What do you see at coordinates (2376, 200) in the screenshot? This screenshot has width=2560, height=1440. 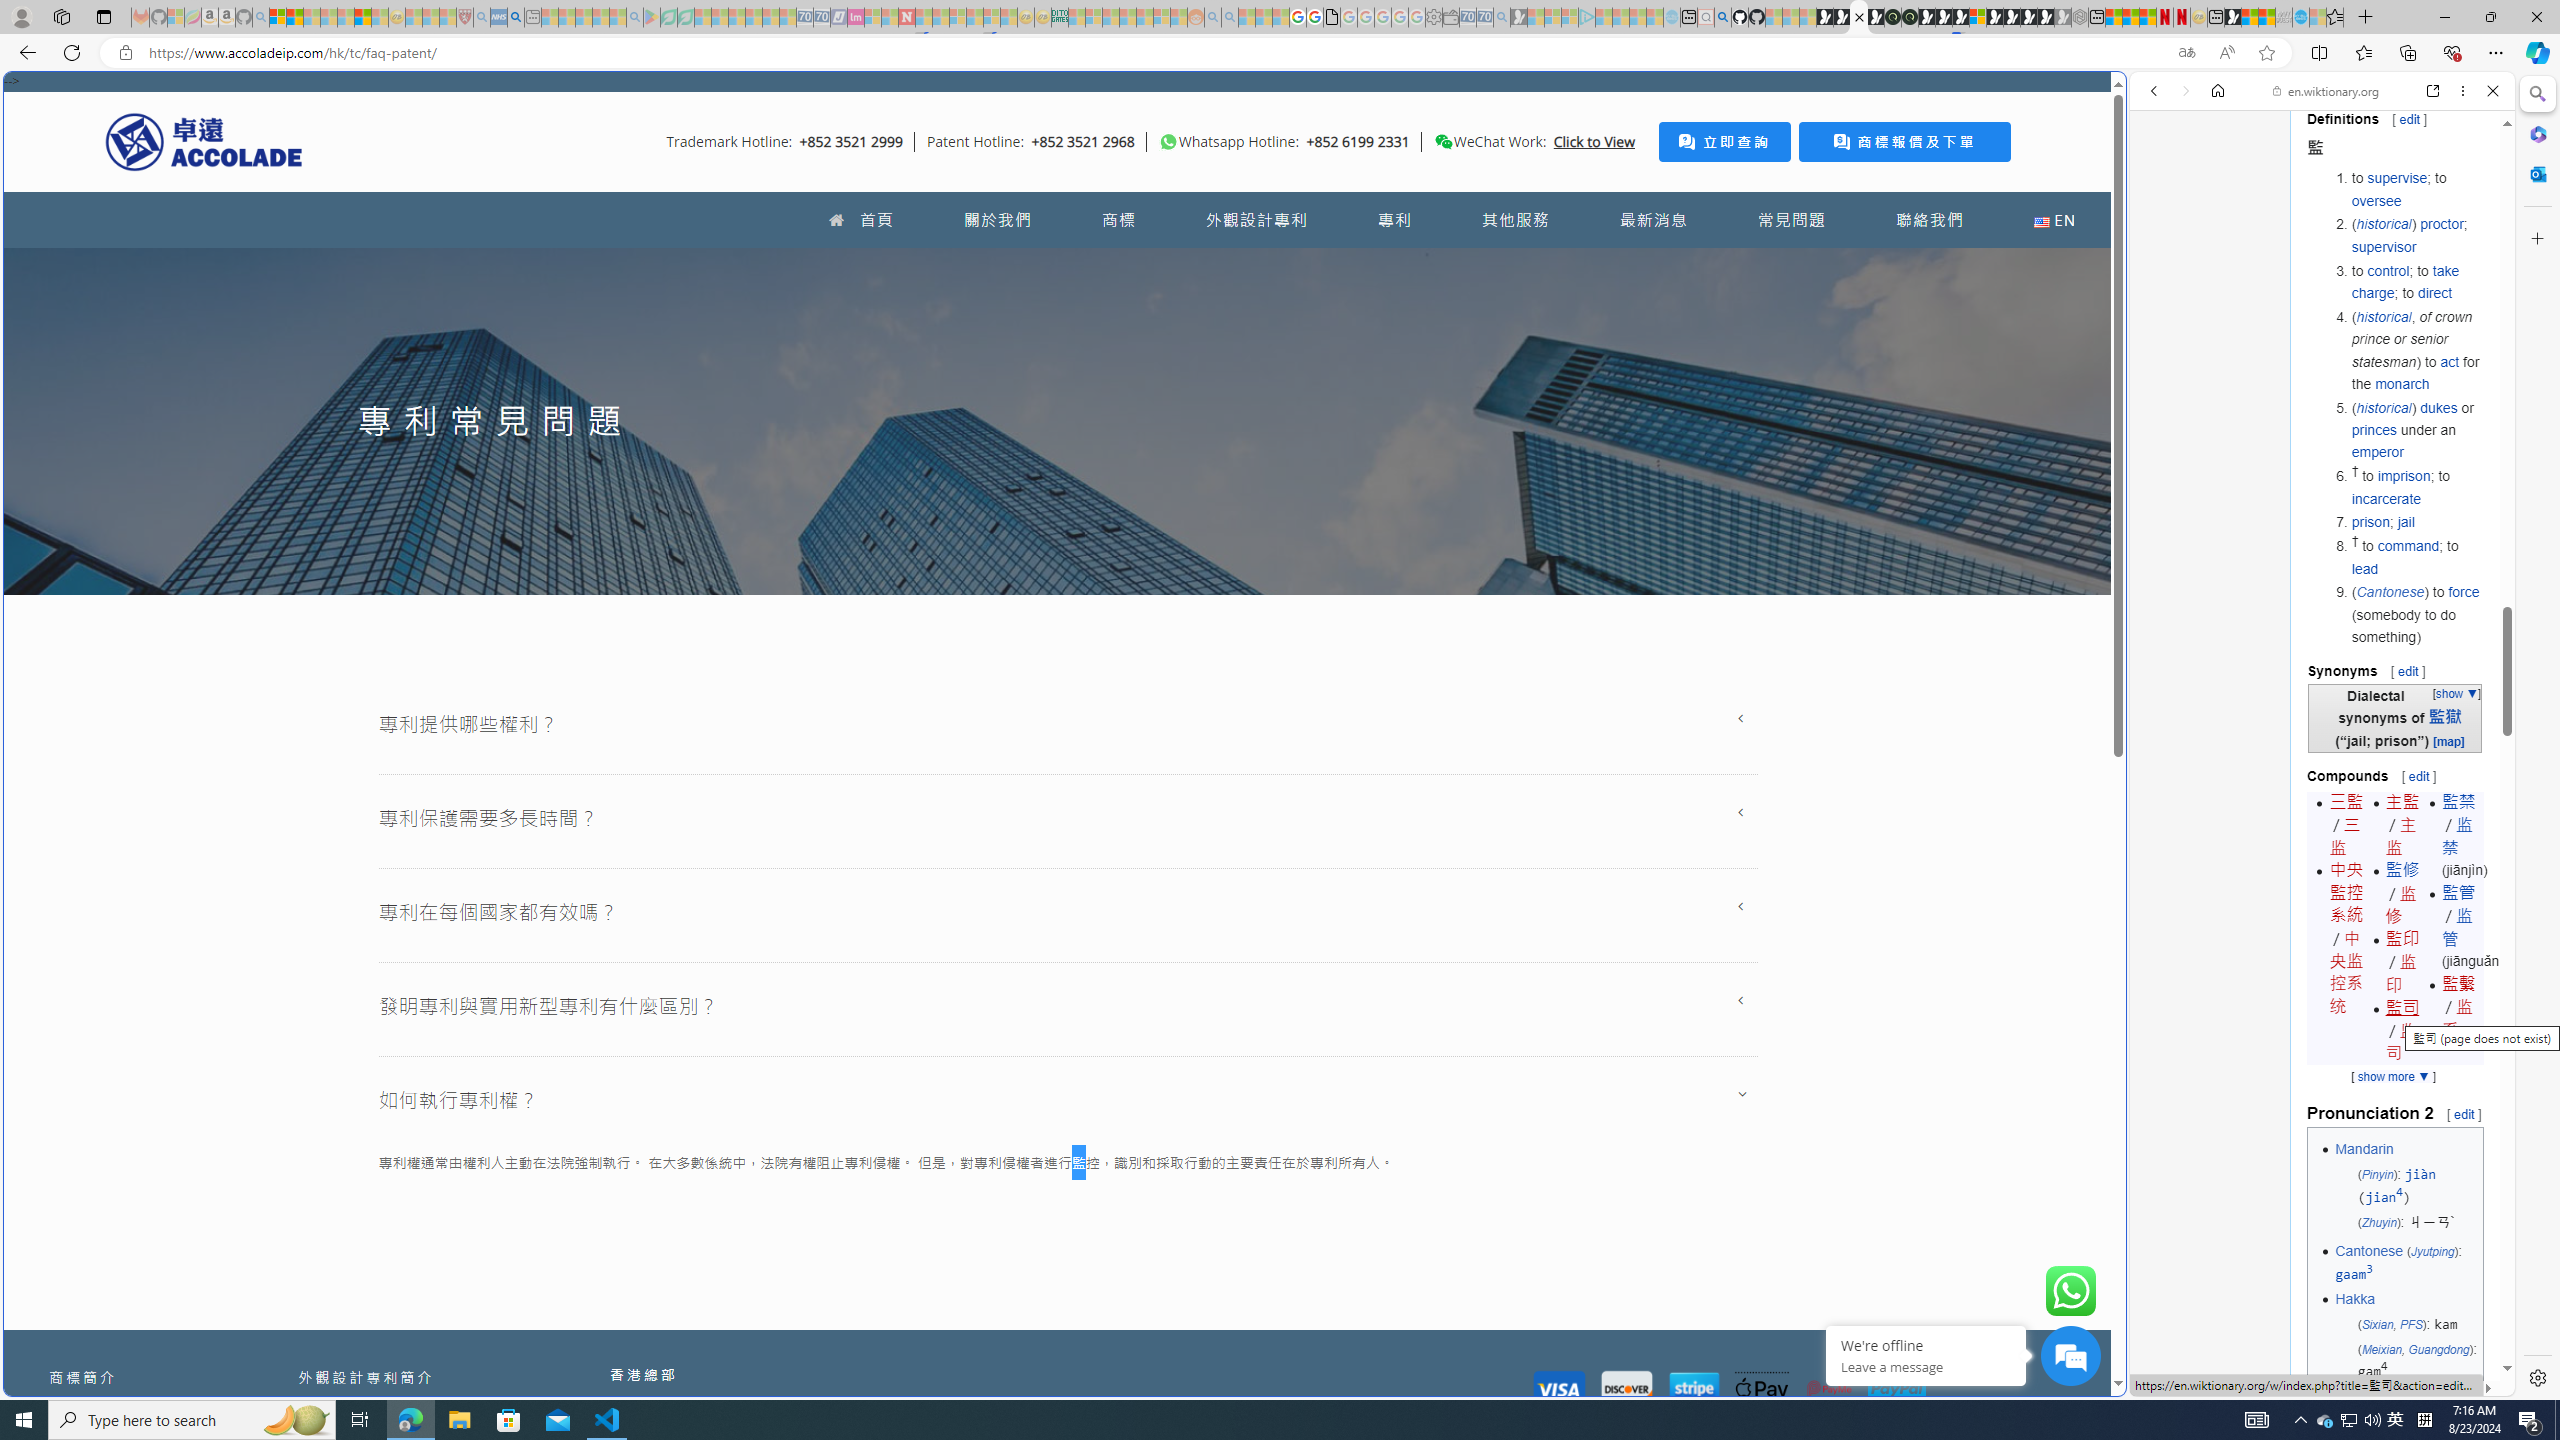 I see `oversee` at bounding box center [2376, 200].